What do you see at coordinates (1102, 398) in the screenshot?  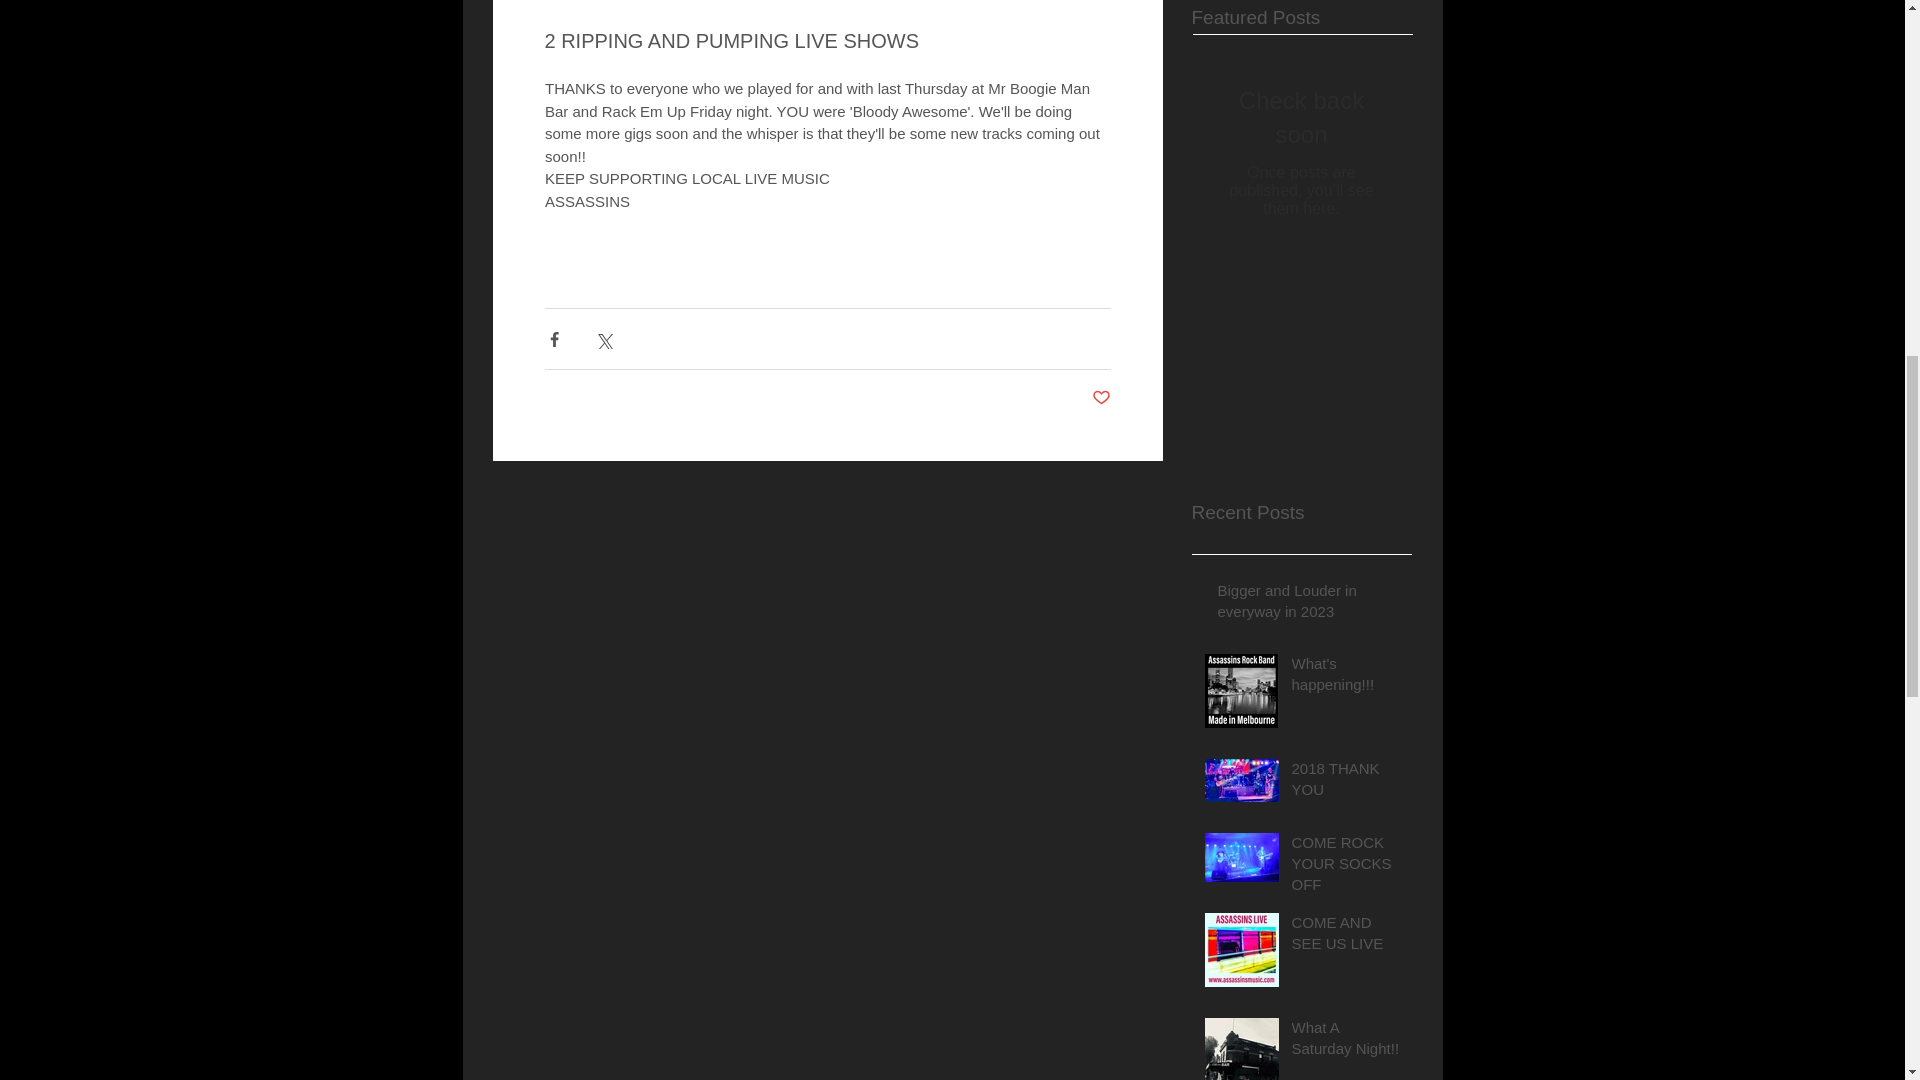 I see `Post not marked as liked` at bounding box center [1102, 398].